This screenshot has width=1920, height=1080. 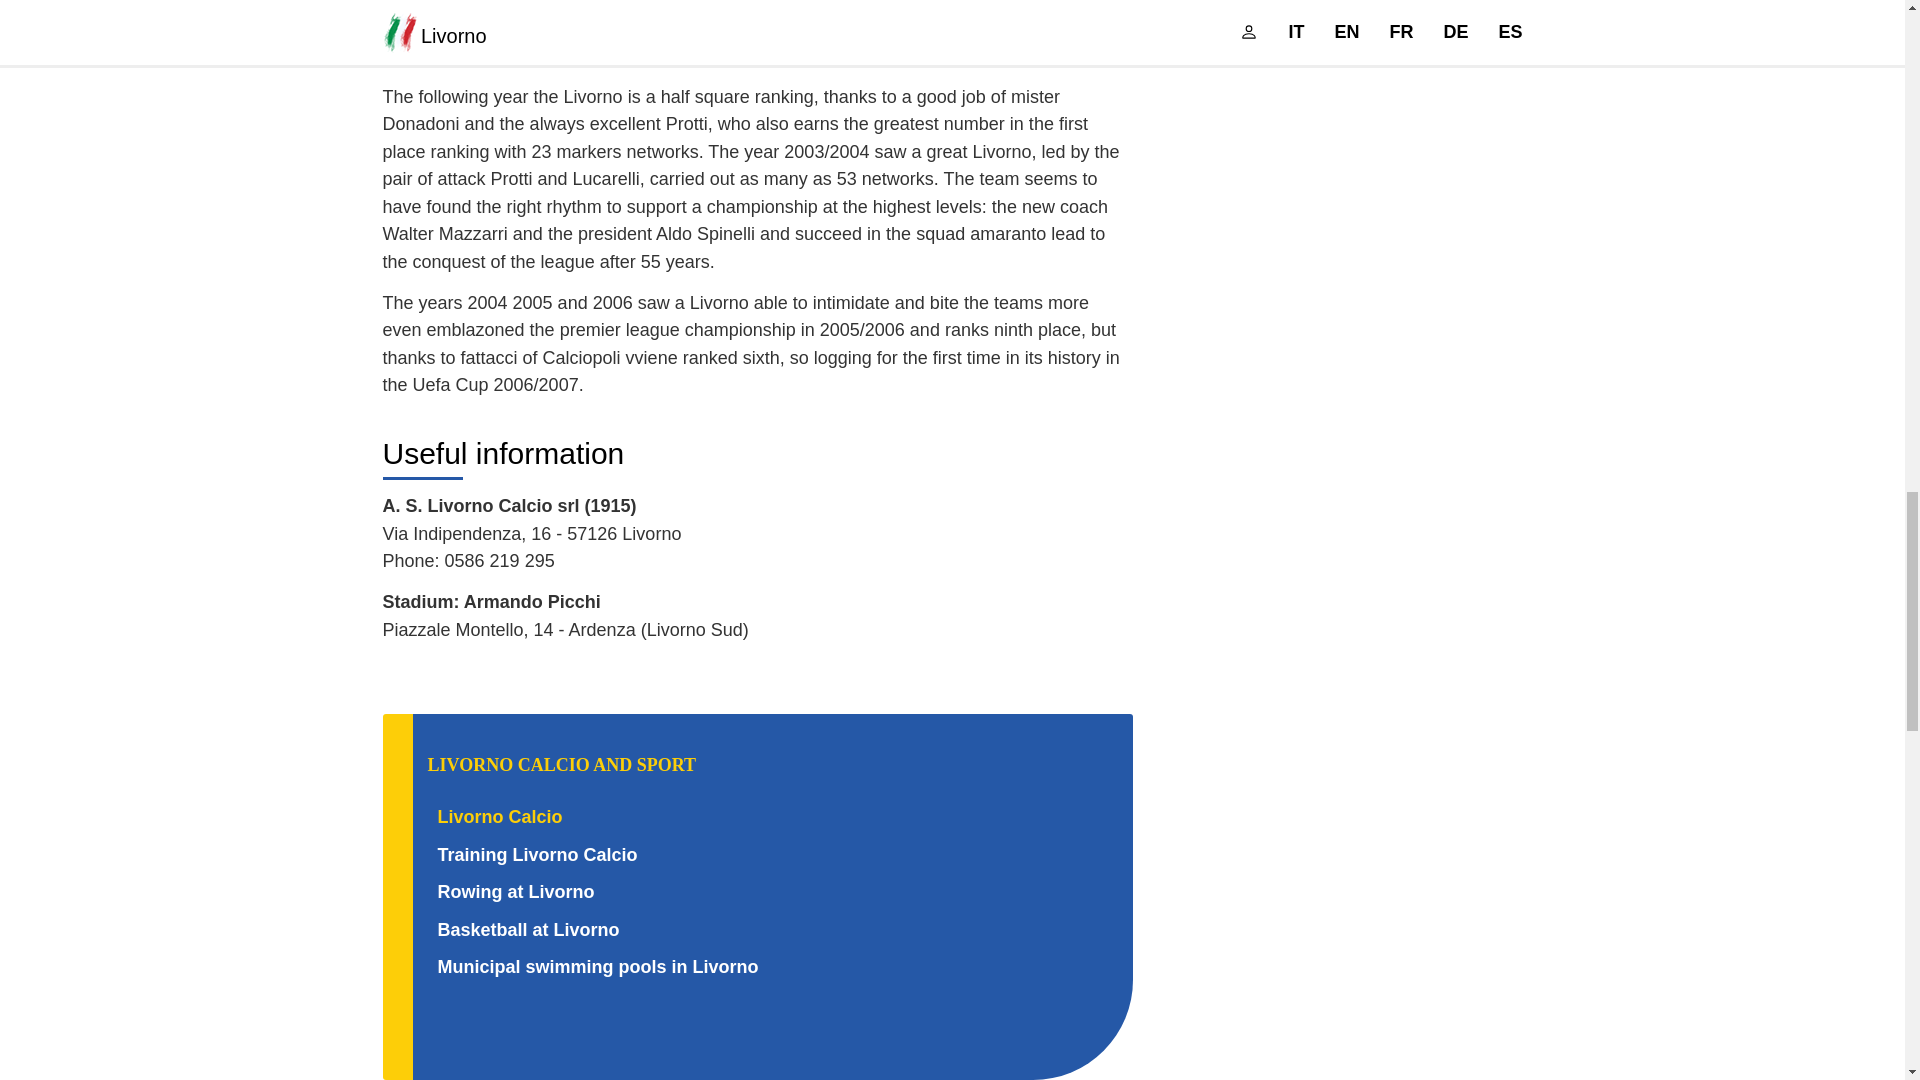 I want to click on Rowing at Livorno, so click(x=516, y=892).